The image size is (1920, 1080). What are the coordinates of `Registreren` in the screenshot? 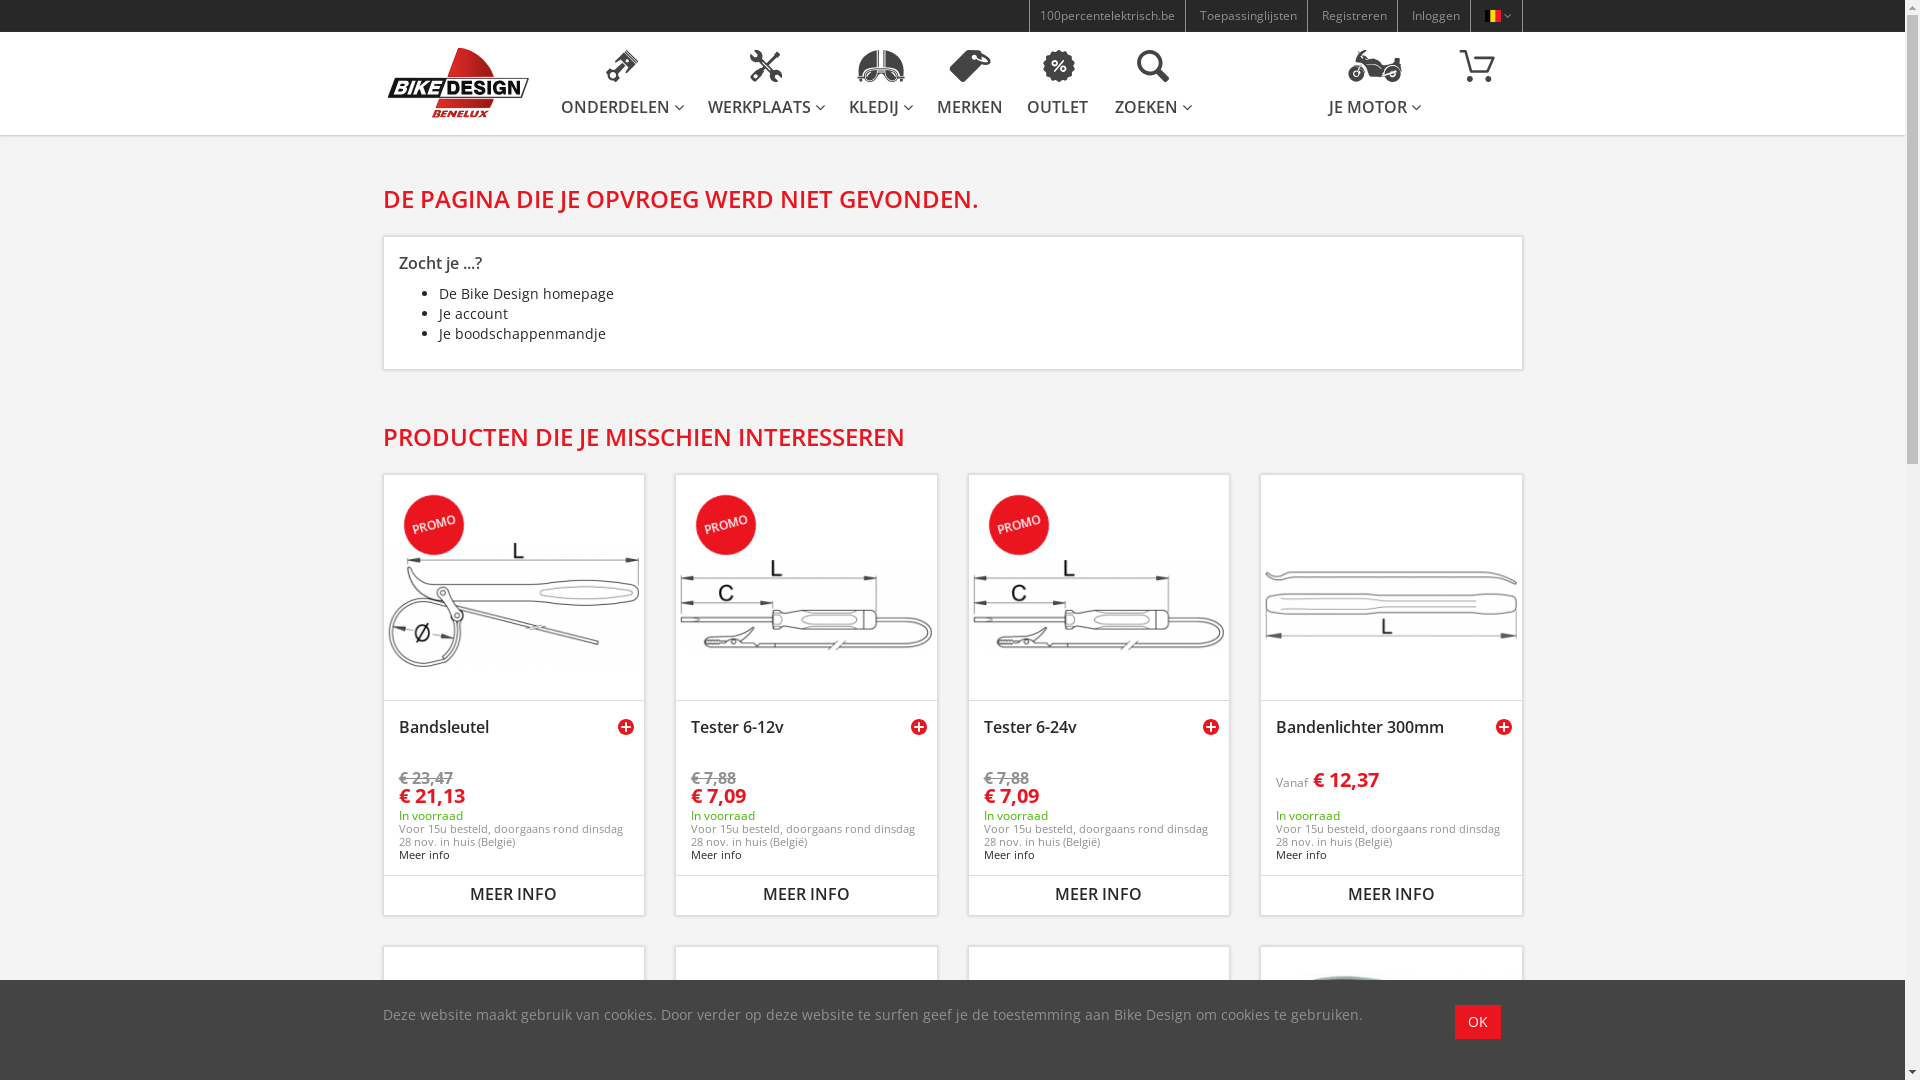 It's located at (1354, 16).